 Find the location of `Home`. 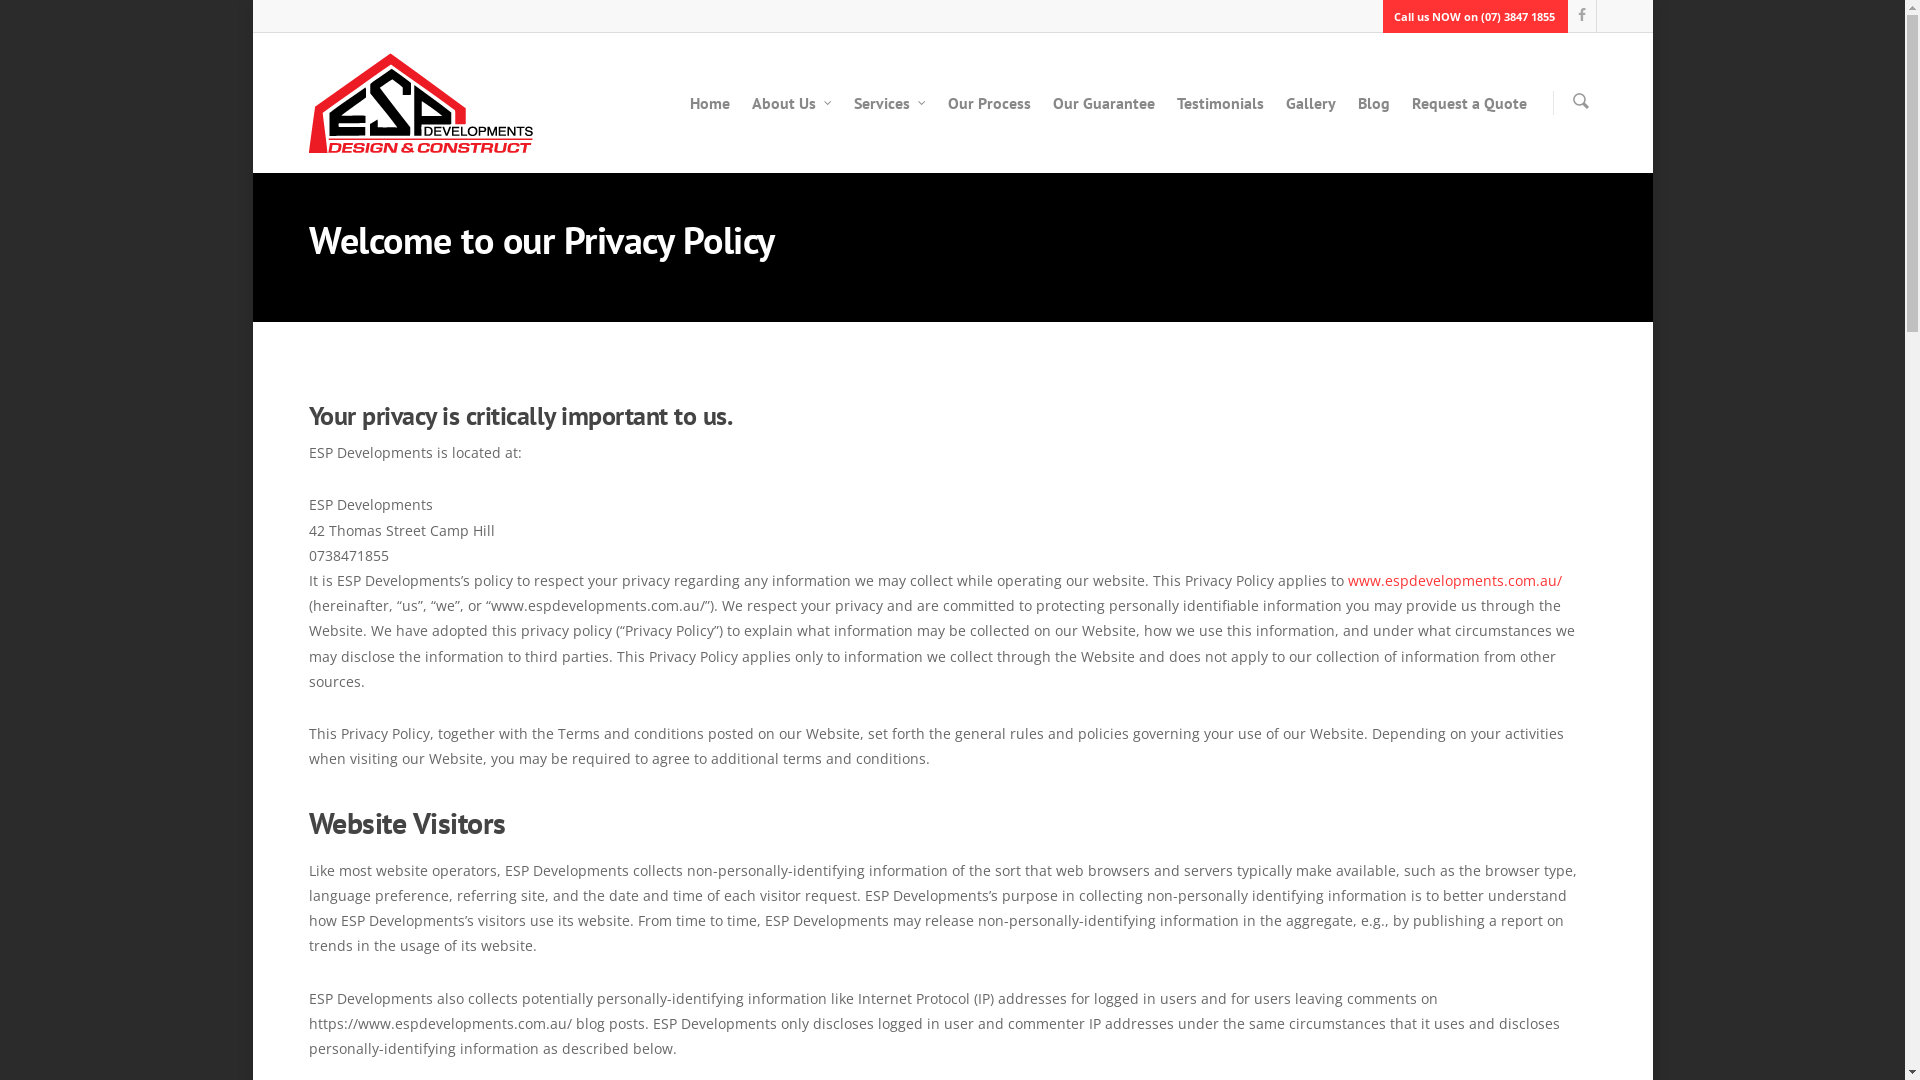

Home is located at coordinates (710, 113).